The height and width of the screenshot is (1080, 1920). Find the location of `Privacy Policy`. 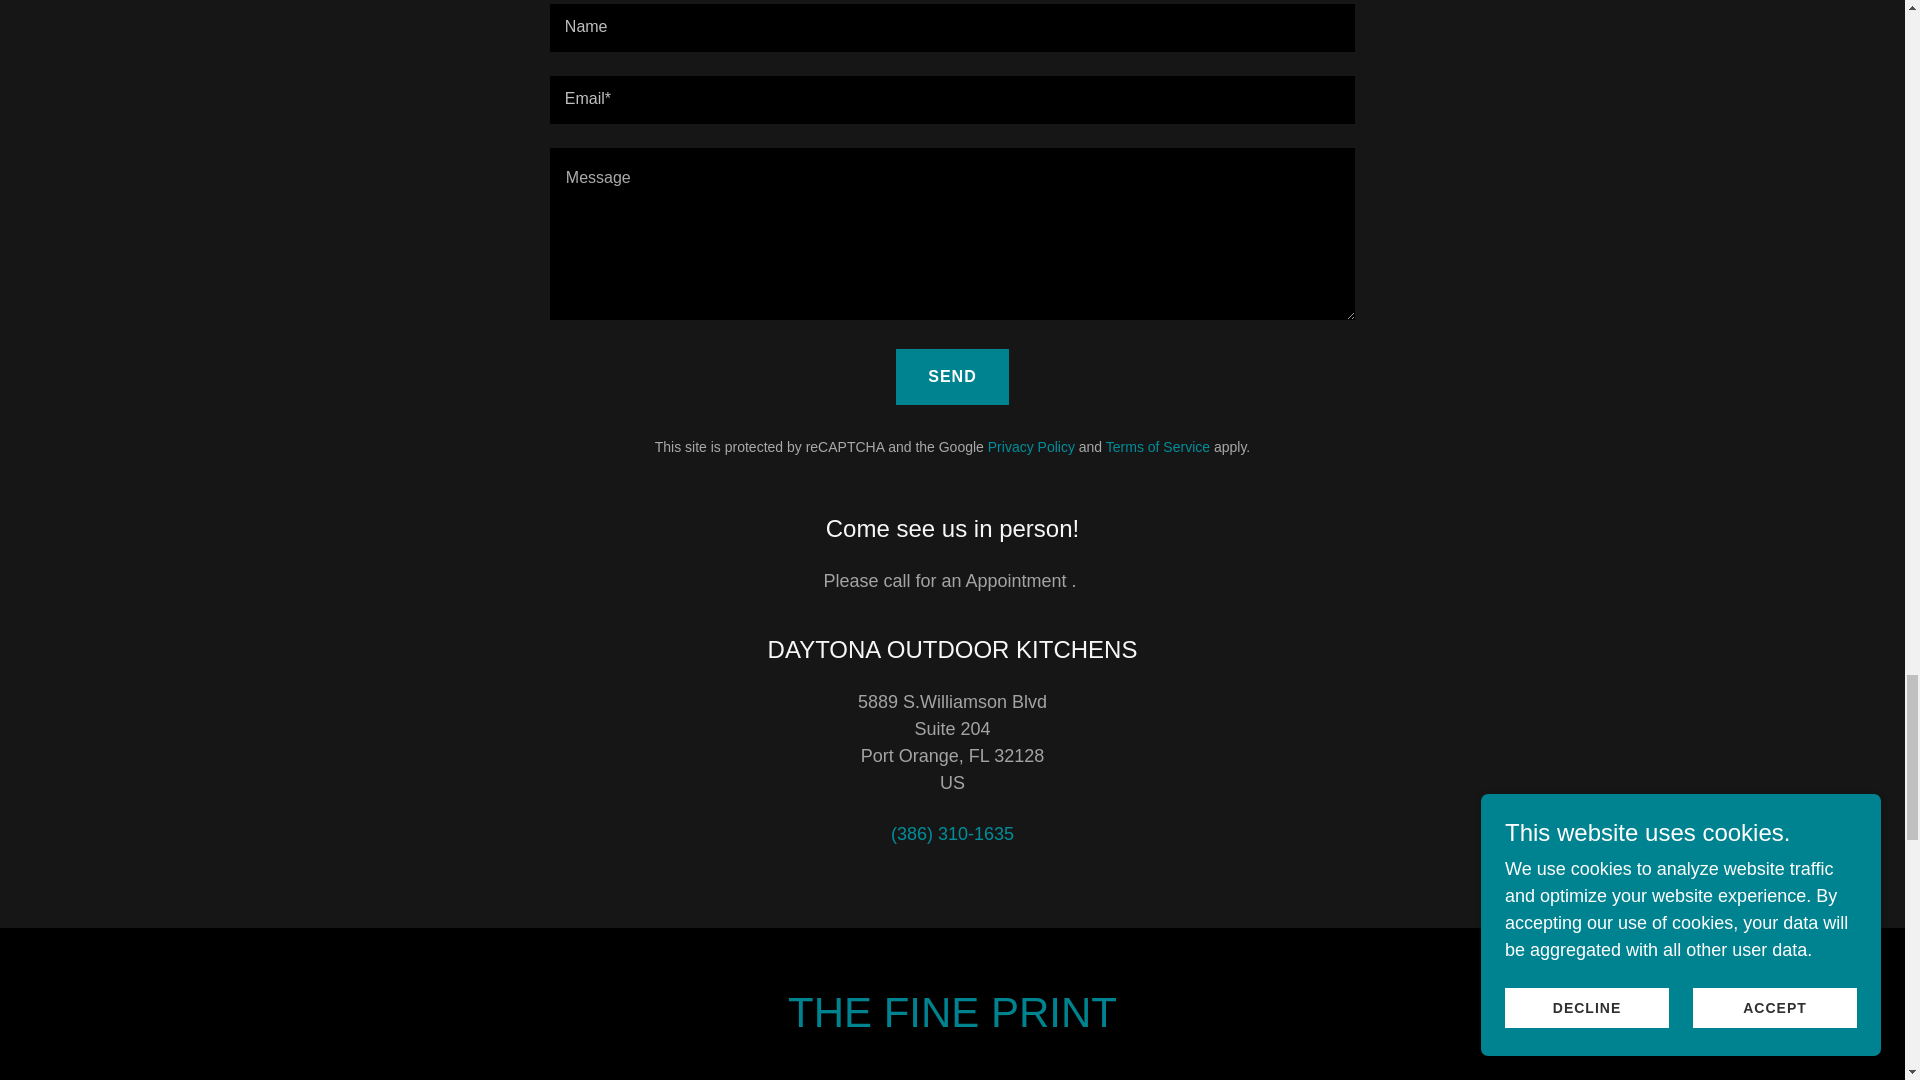

Privacy Policy is located at coordinates (1032, 446).